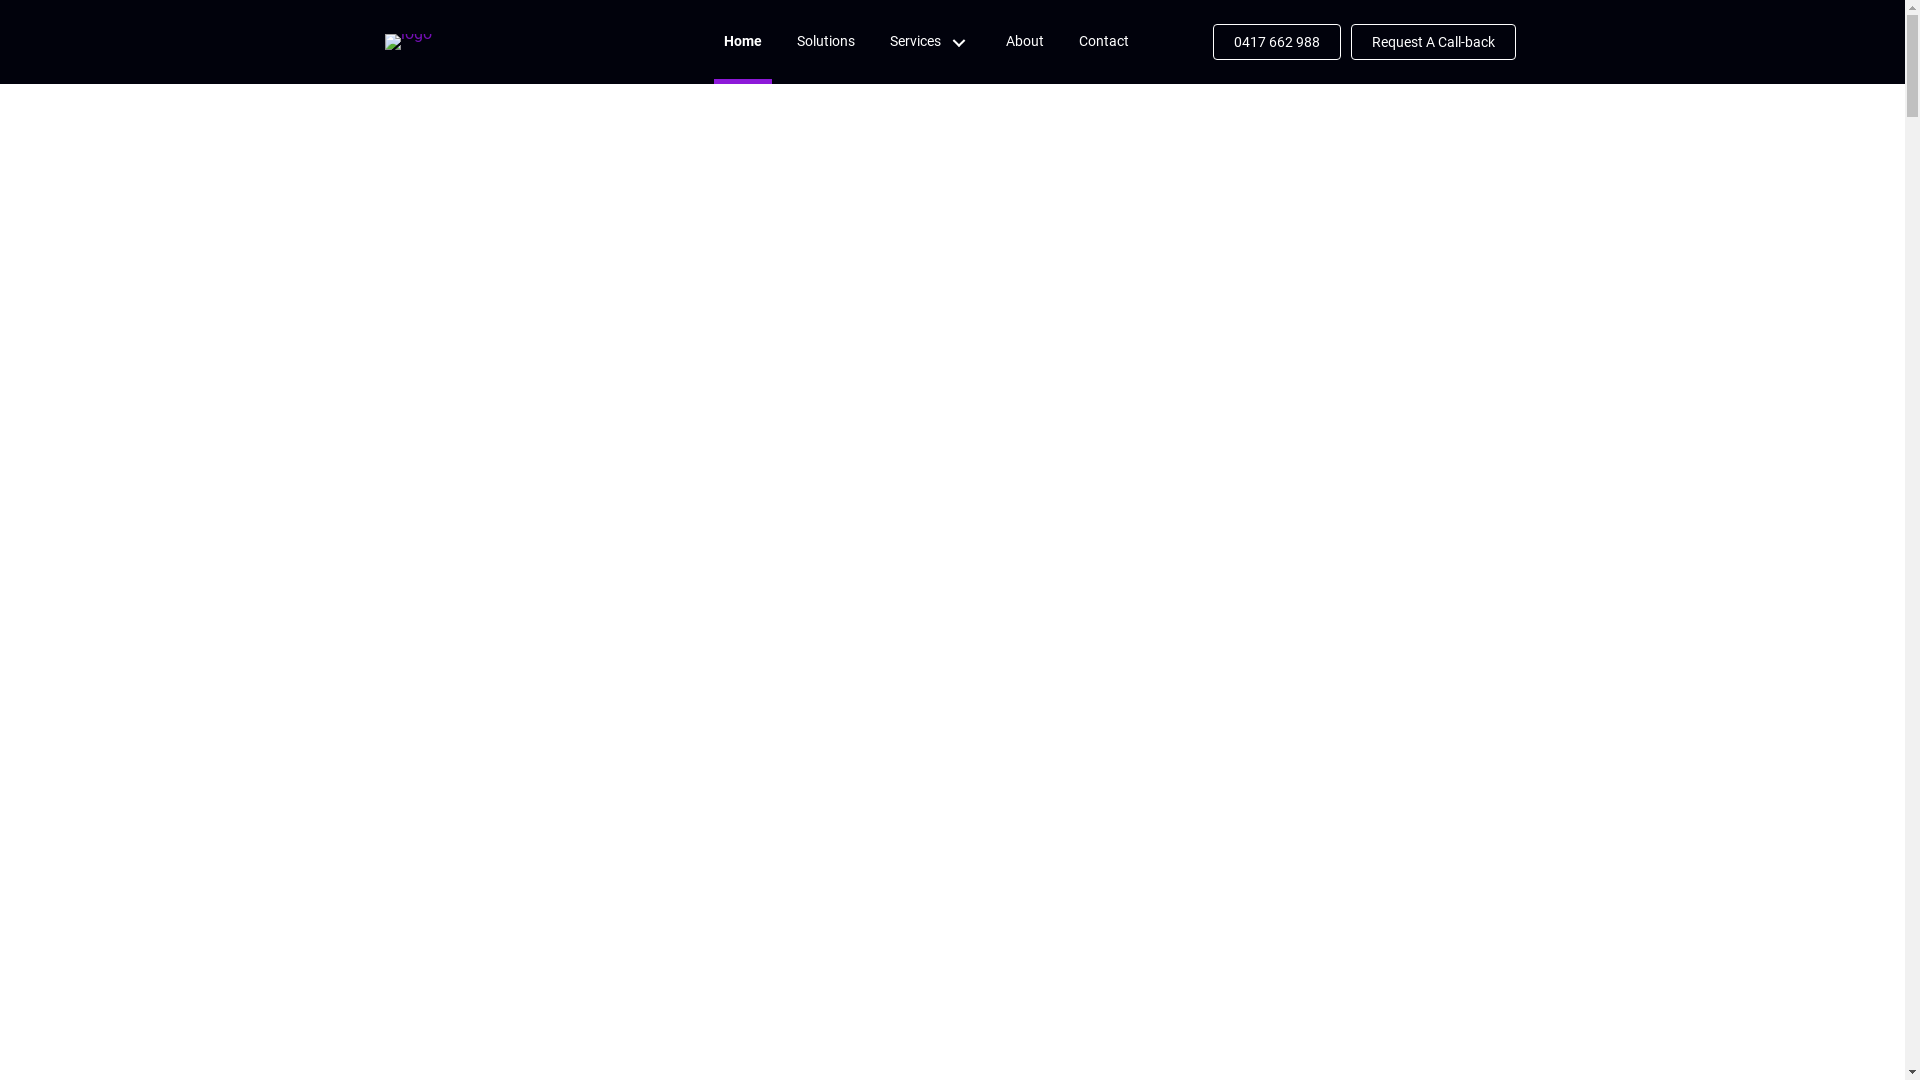  Describe the element at coordinates (930, 40) in the screenshot. I see `Services` at that location.